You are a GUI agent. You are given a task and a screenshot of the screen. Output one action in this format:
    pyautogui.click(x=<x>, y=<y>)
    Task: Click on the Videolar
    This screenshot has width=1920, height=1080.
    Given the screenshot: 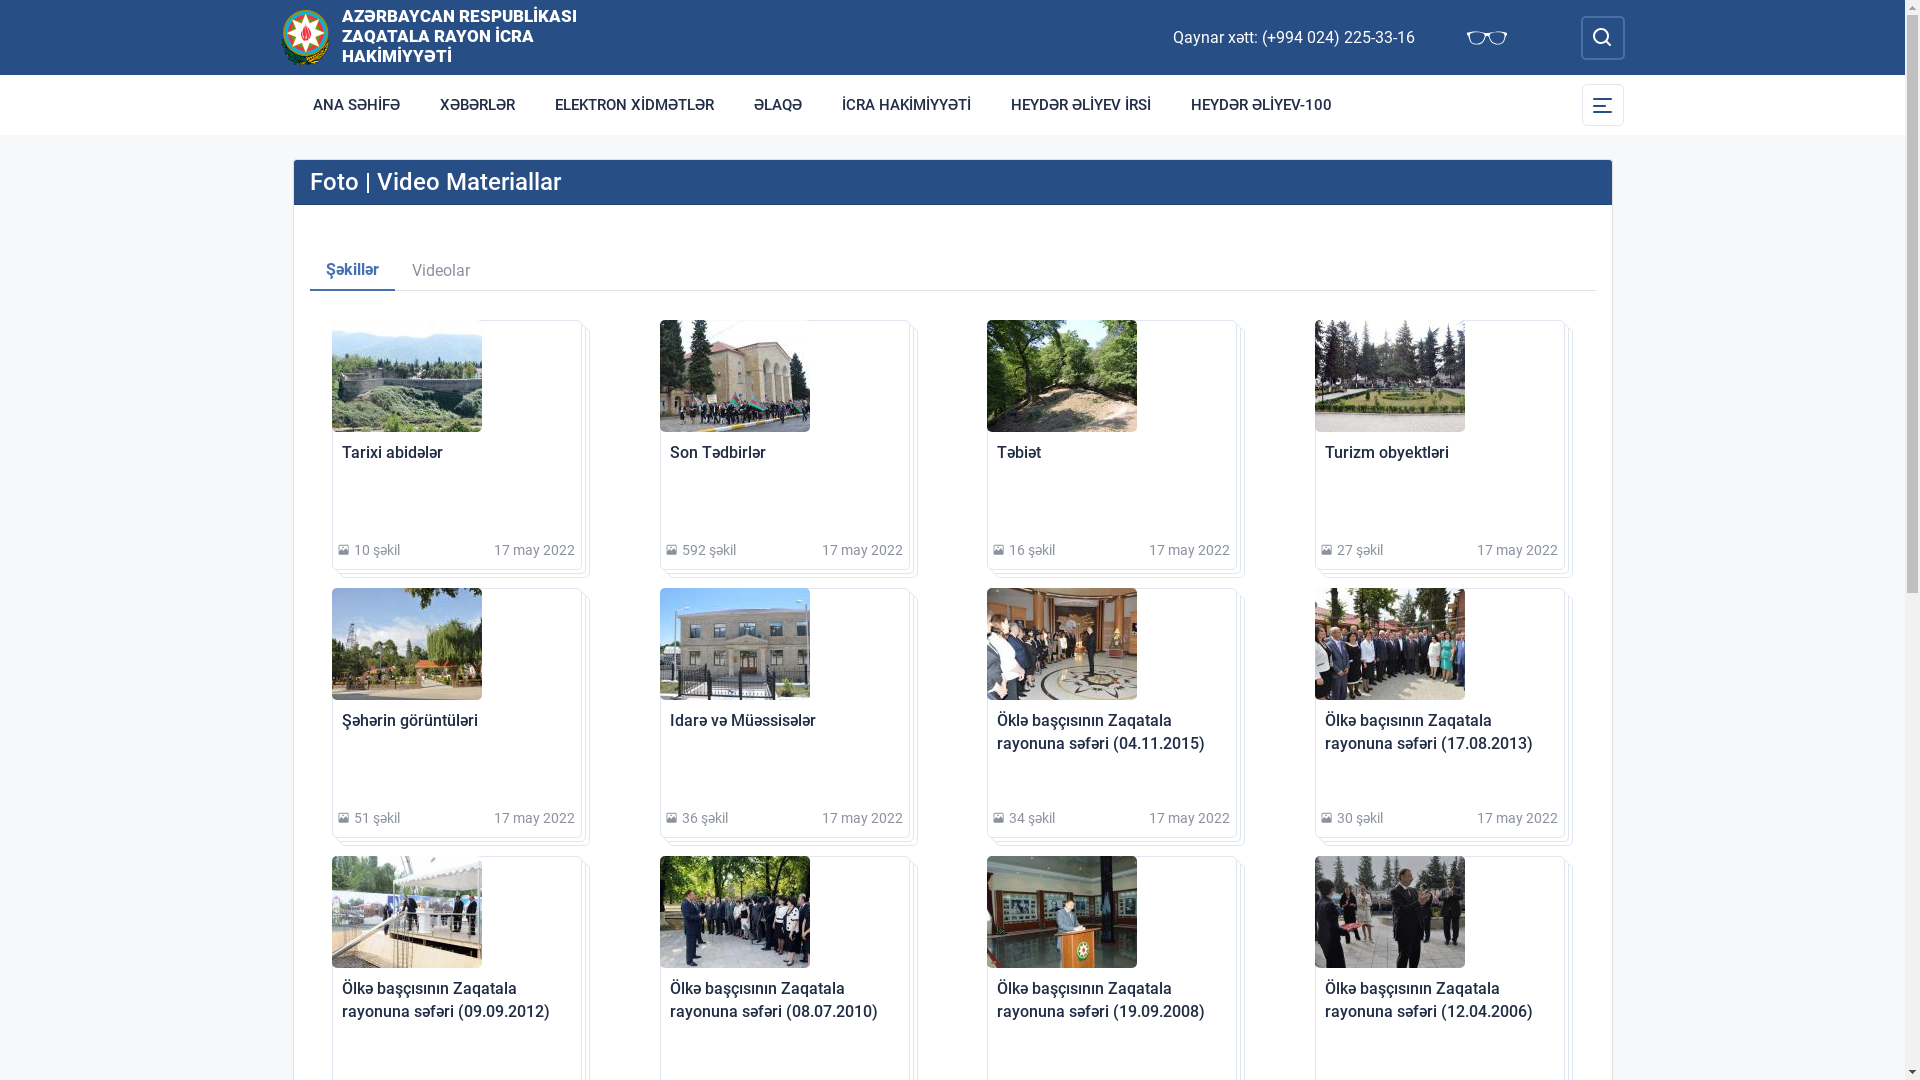 What is the action you would take?
    pyautogui.click(x=440, y=271)
    